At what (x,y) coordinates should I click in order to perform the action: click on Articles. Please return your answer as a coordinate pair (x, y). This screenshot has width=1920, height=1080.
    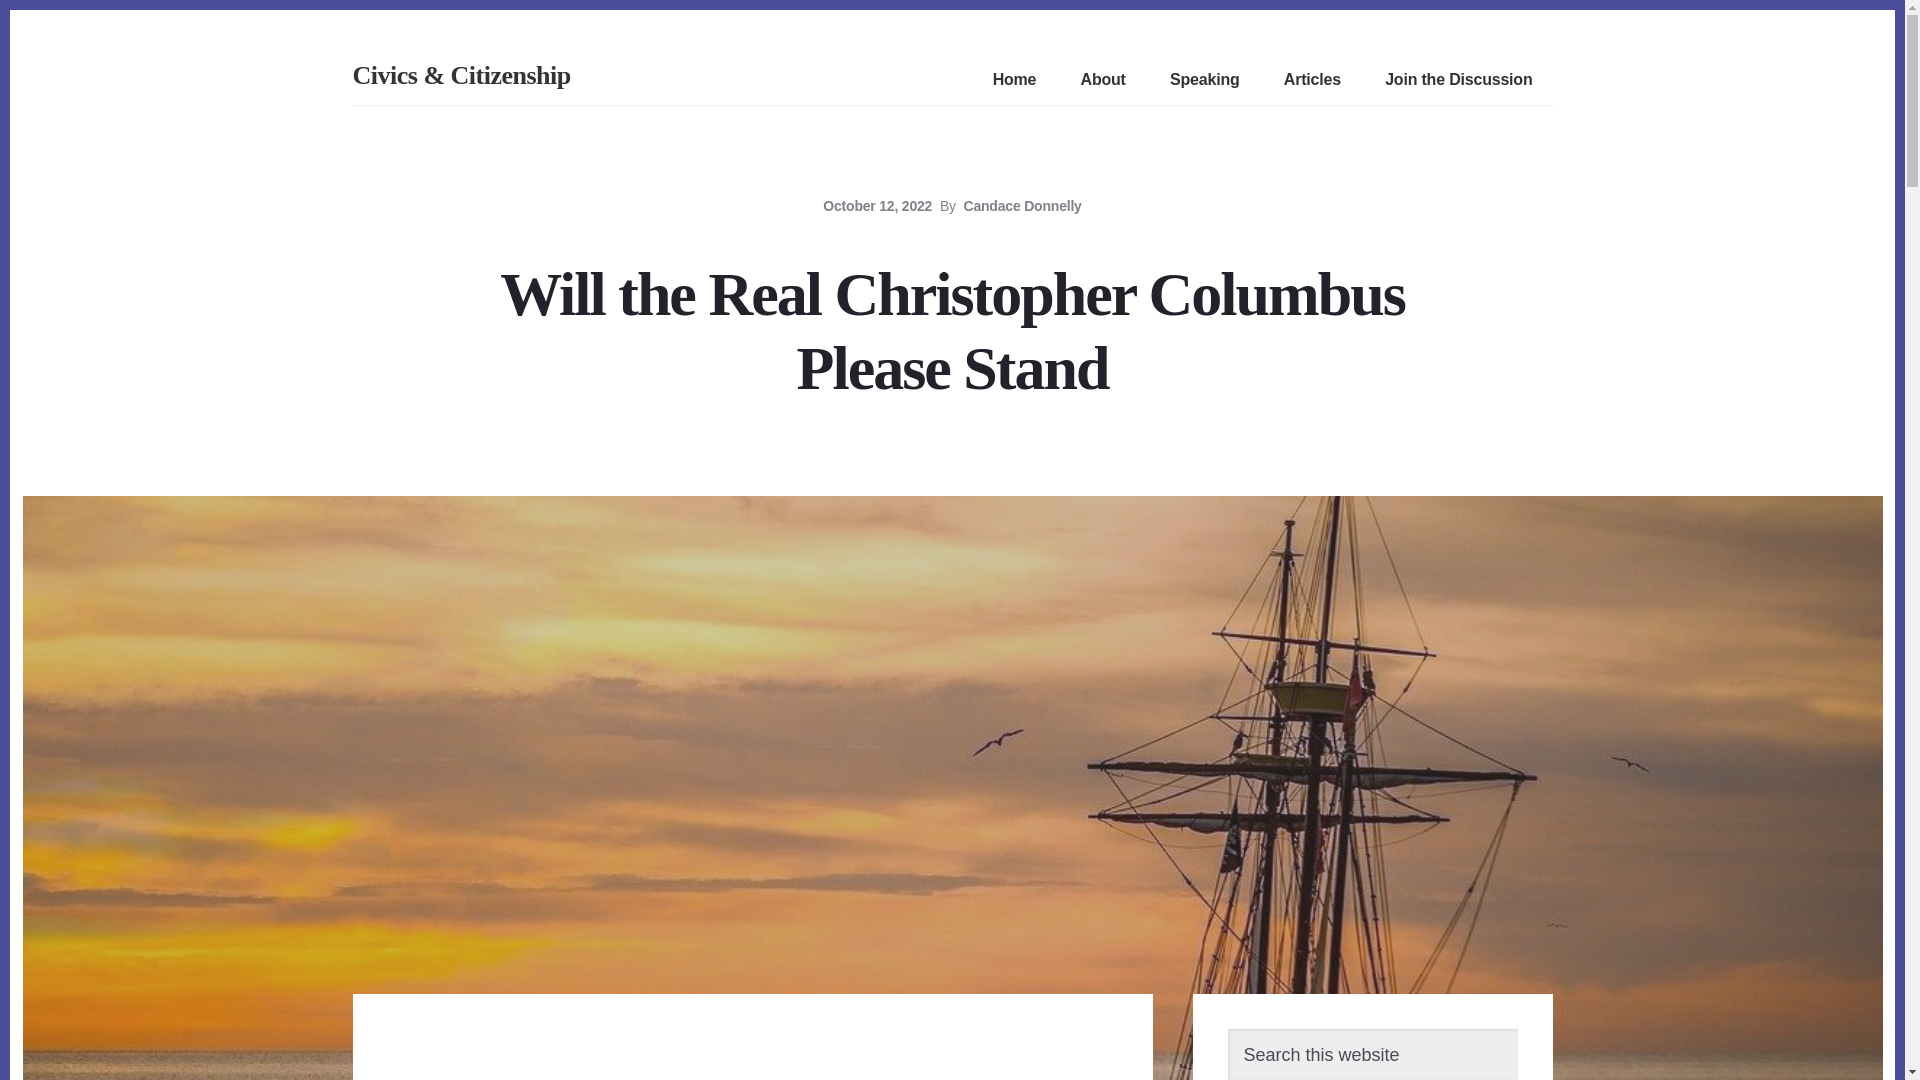
    Looking at the image, I should click on (1312, 81).